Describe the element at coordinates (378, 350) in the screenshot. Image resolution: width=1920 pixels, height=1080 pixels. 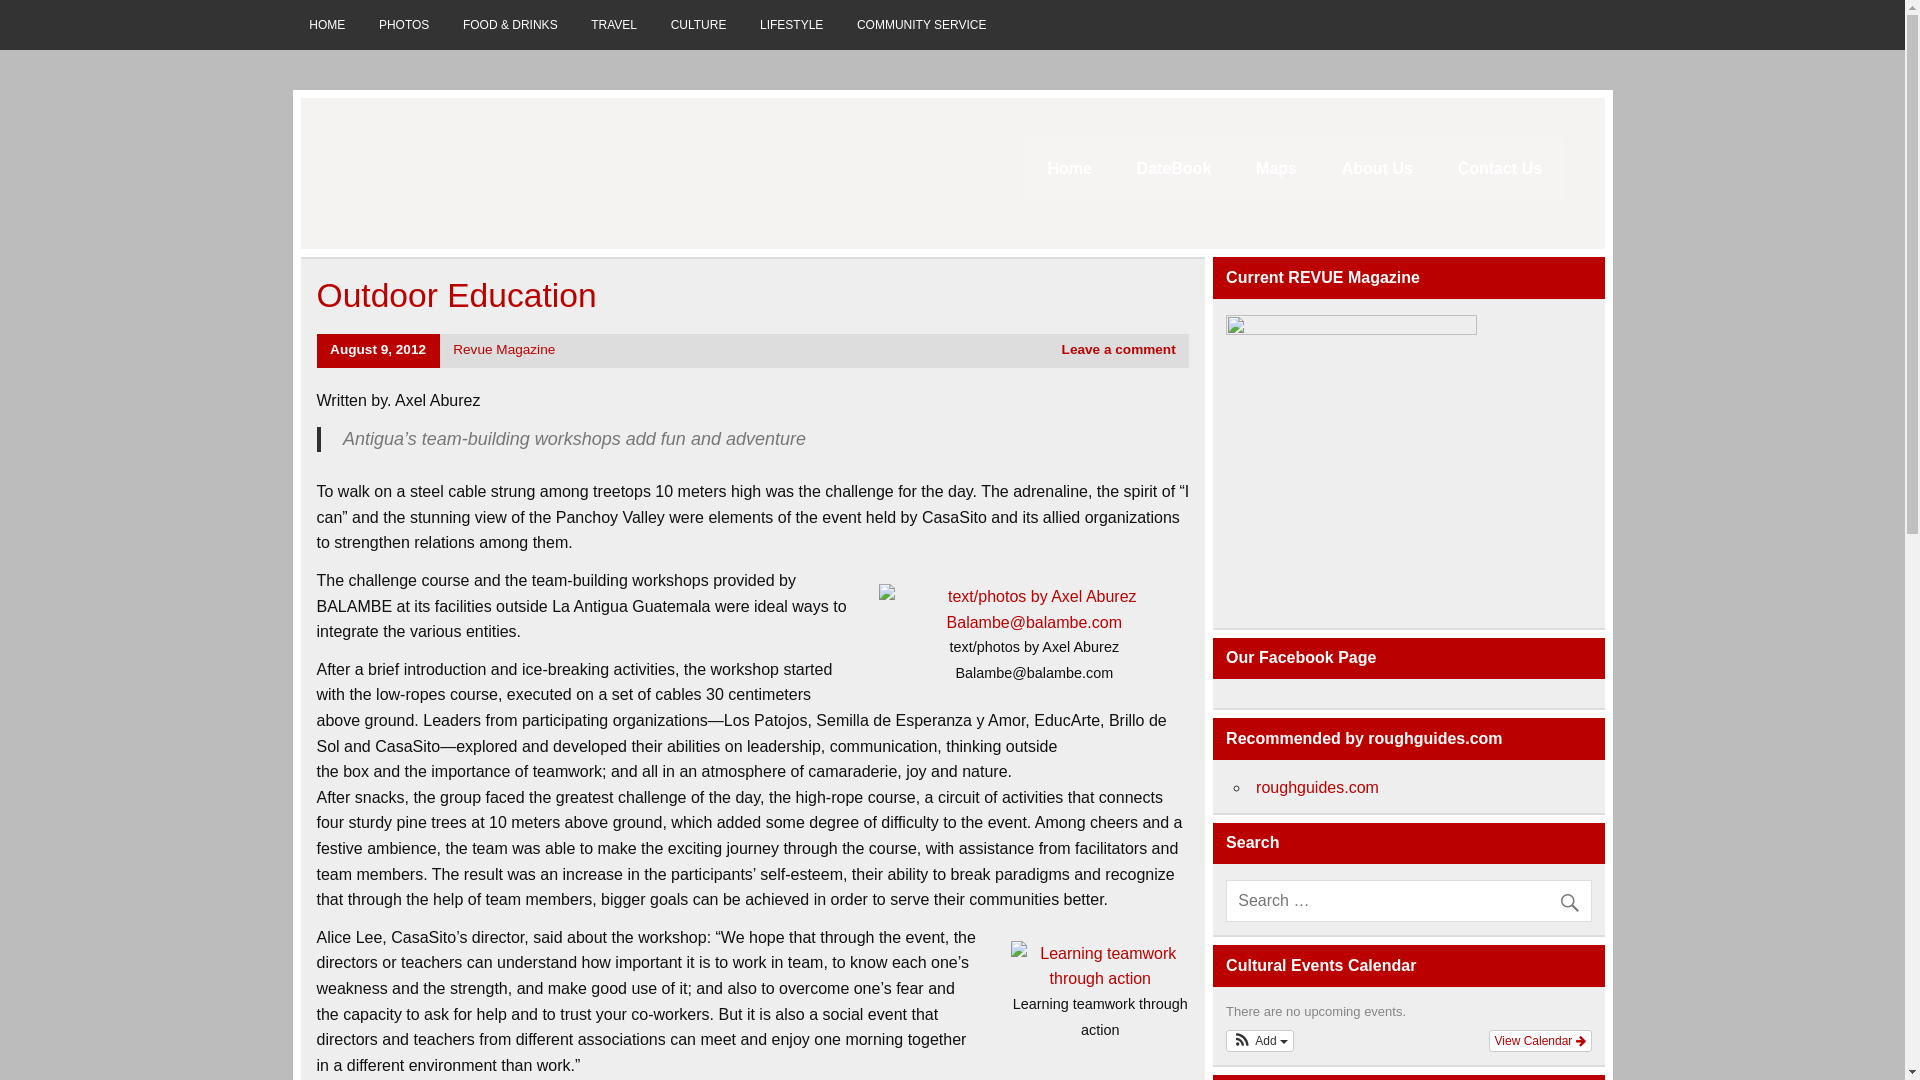
I see `2:00 pm` at that location.